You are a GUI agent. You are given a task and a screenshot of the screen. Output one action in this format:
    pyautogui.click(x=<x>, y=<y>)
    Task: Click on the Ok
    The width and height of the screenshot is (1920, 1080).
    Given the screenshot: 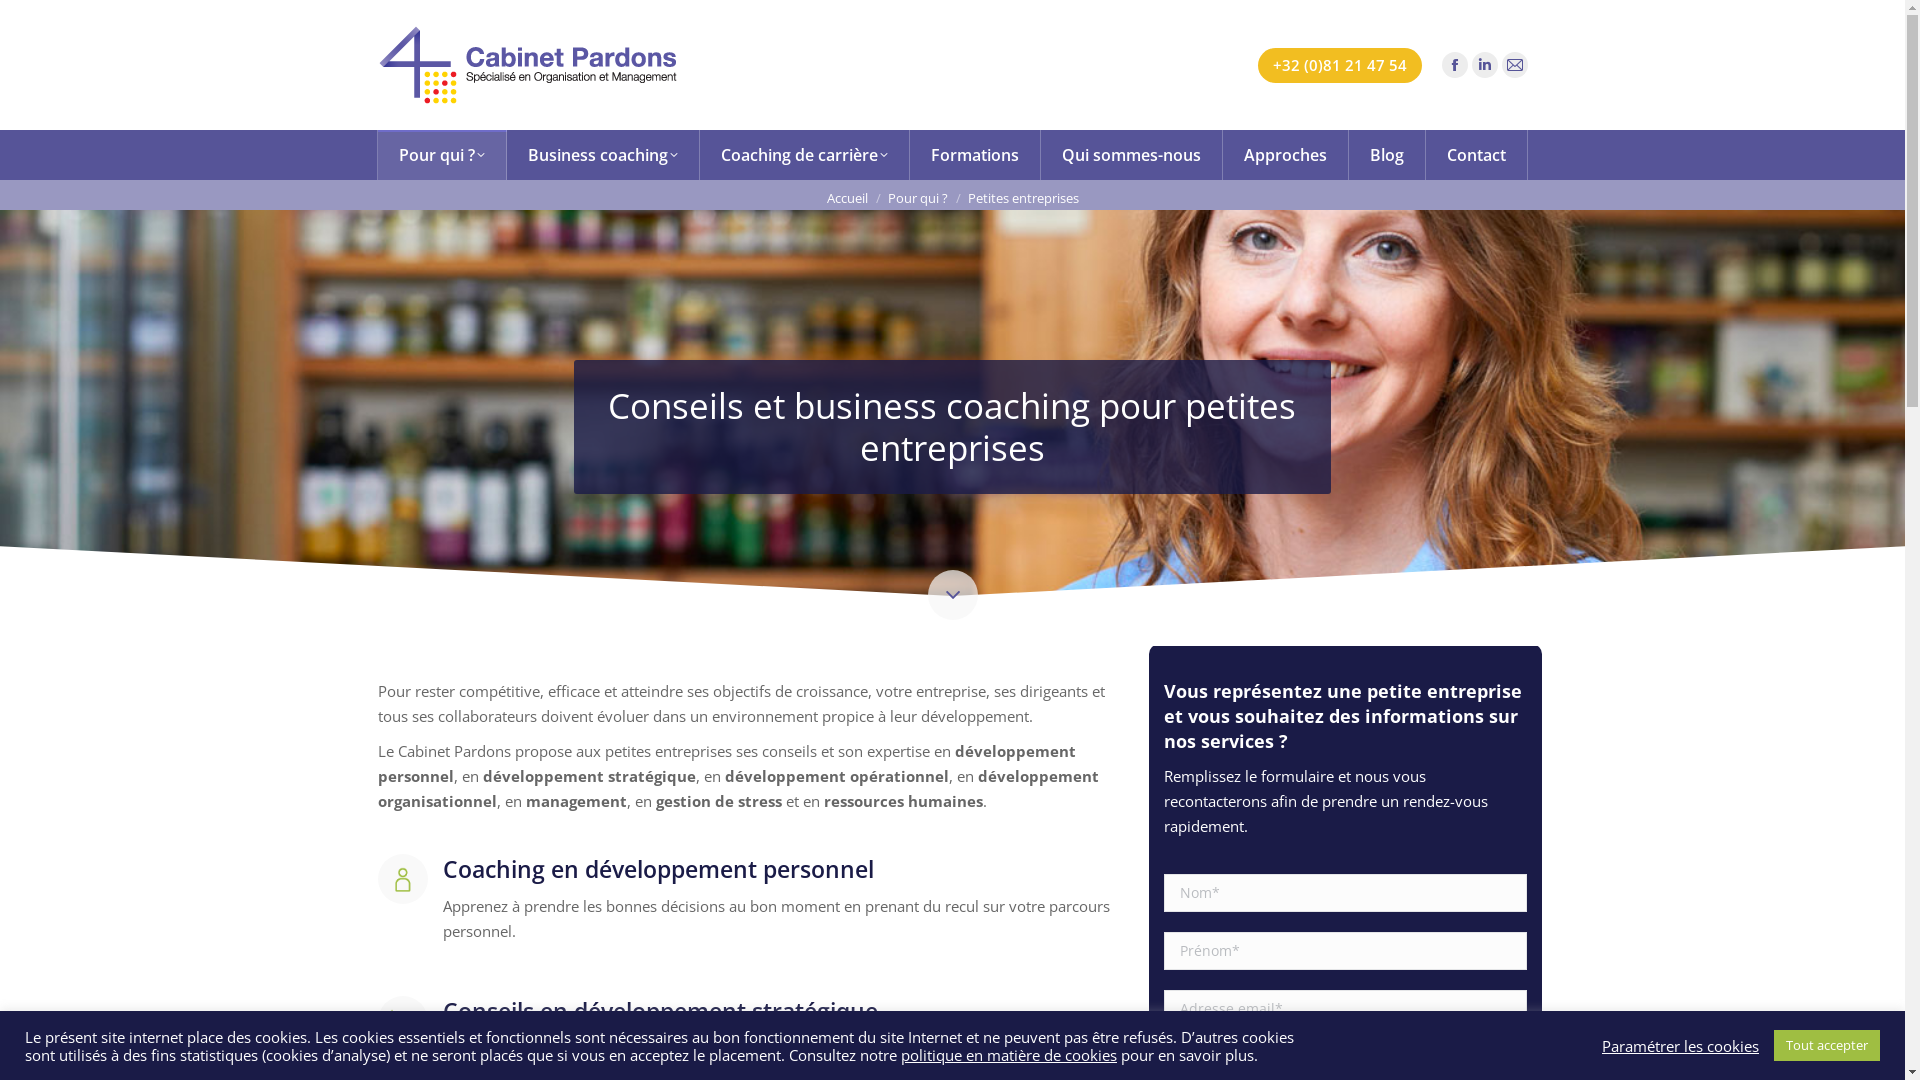 What is the action you would take?
    pyautogui.click(x=1454, y=687)
    